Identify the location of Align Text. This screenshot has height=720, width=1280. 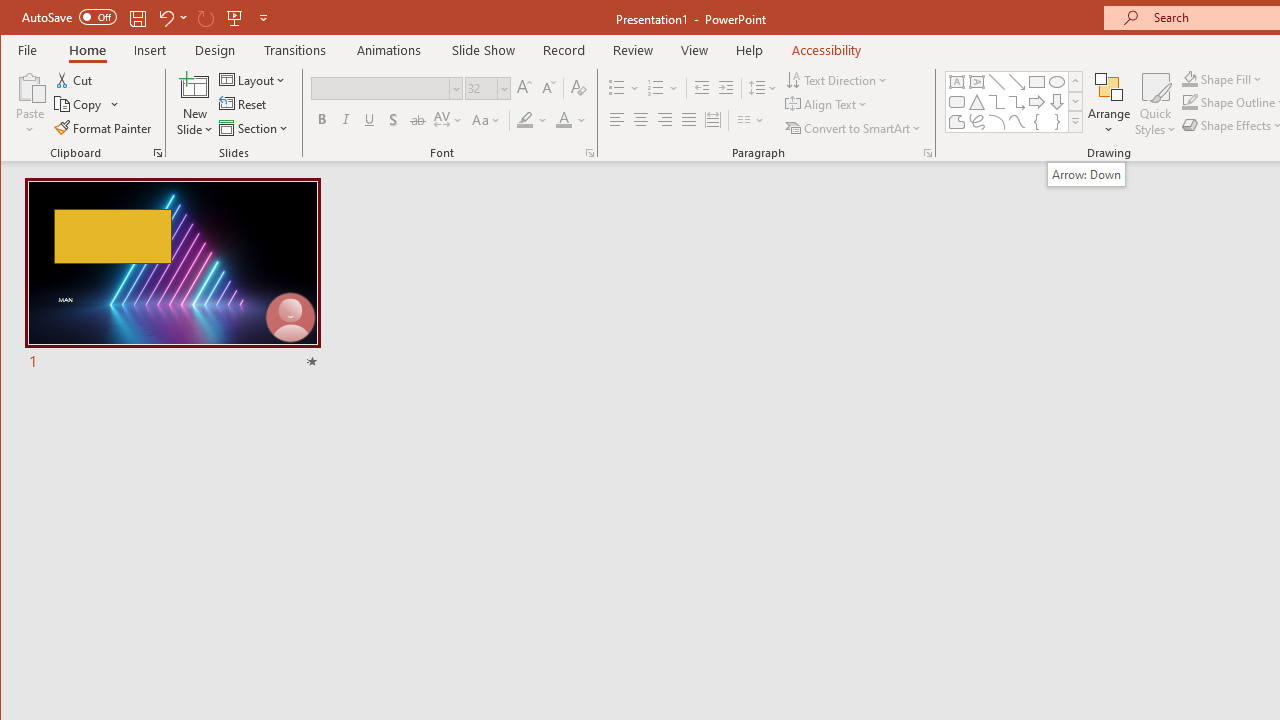
(828, 104).